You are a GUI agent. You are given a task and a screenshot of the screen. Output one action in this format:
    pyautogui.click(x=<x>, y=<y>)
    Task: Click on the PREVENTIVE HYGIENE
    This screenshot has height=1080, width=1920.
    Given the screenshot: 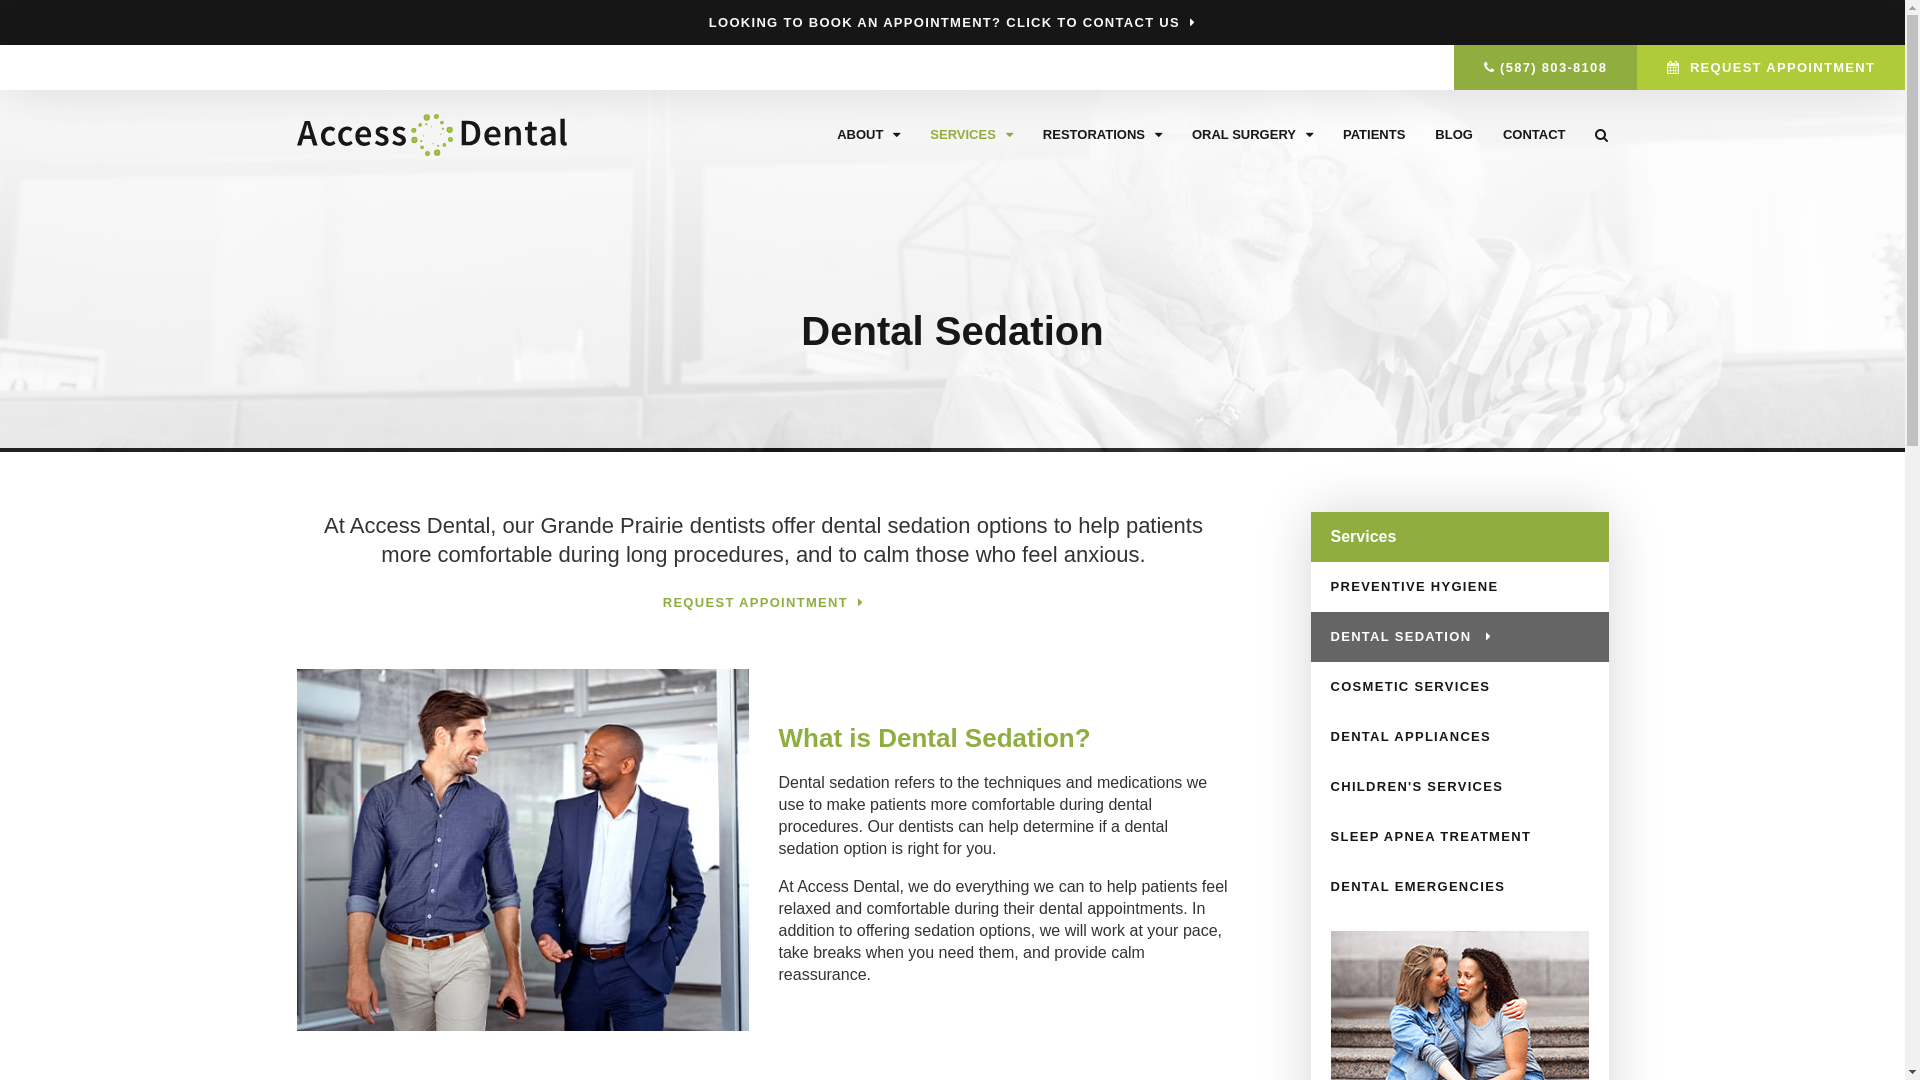 What is the action you would take?
    pyautogui.click(x=1459, y=587)
    